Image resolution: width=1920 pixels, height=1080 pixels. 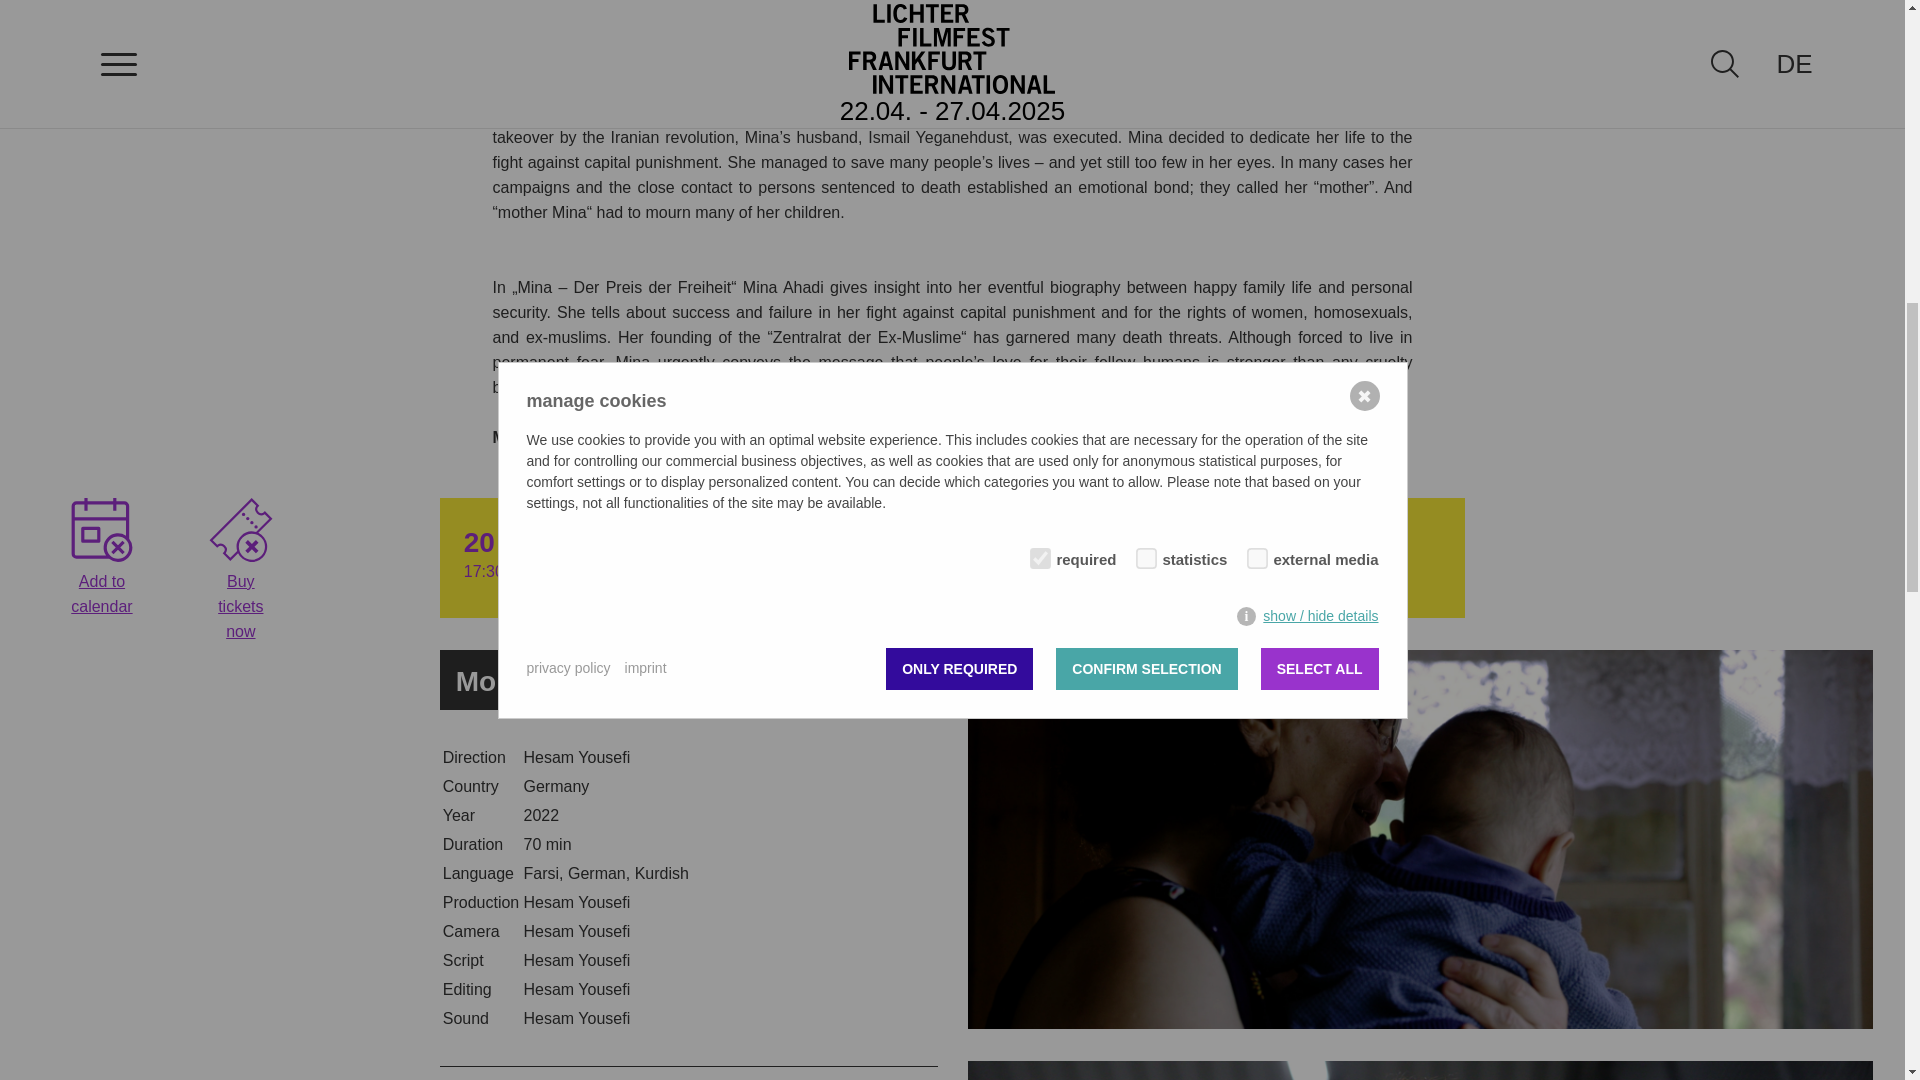 I want to click on Lichter Filmfest, so click(x=102, y=529).